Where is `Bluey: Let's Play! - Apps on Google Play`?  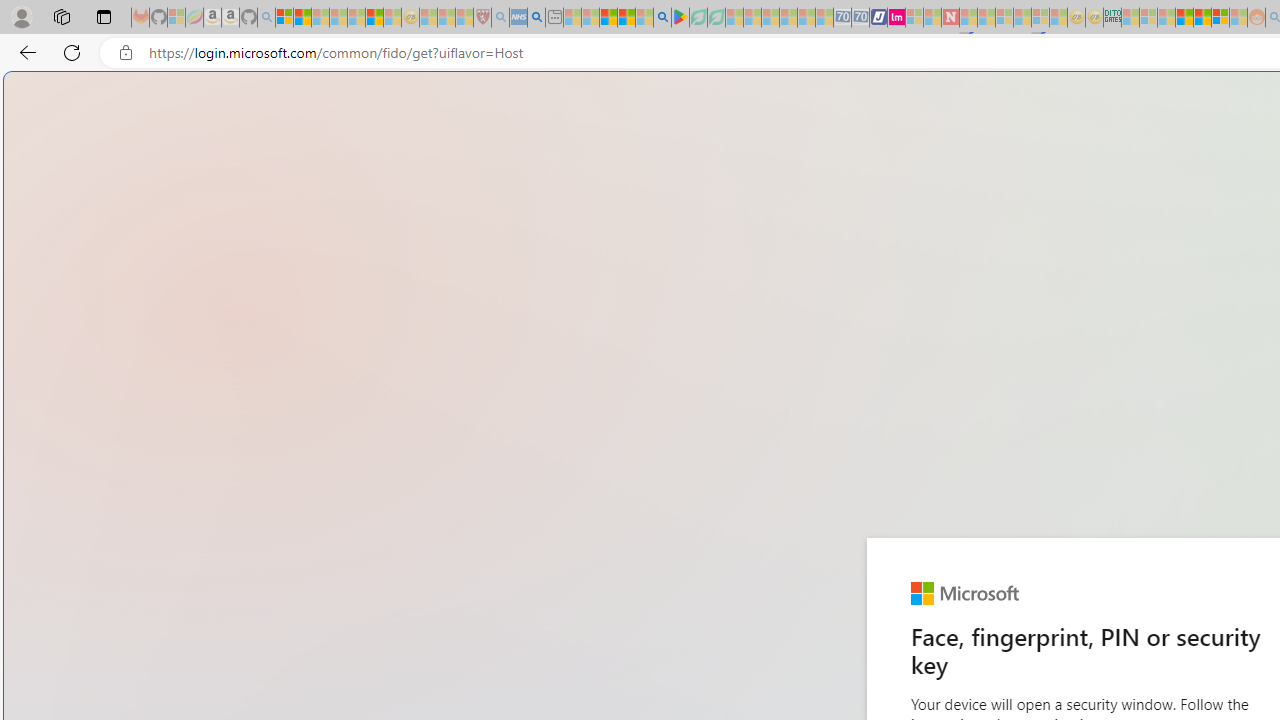
Bluey: Let's Play! - Apps on Google Play is located at coordinates (680, 18).